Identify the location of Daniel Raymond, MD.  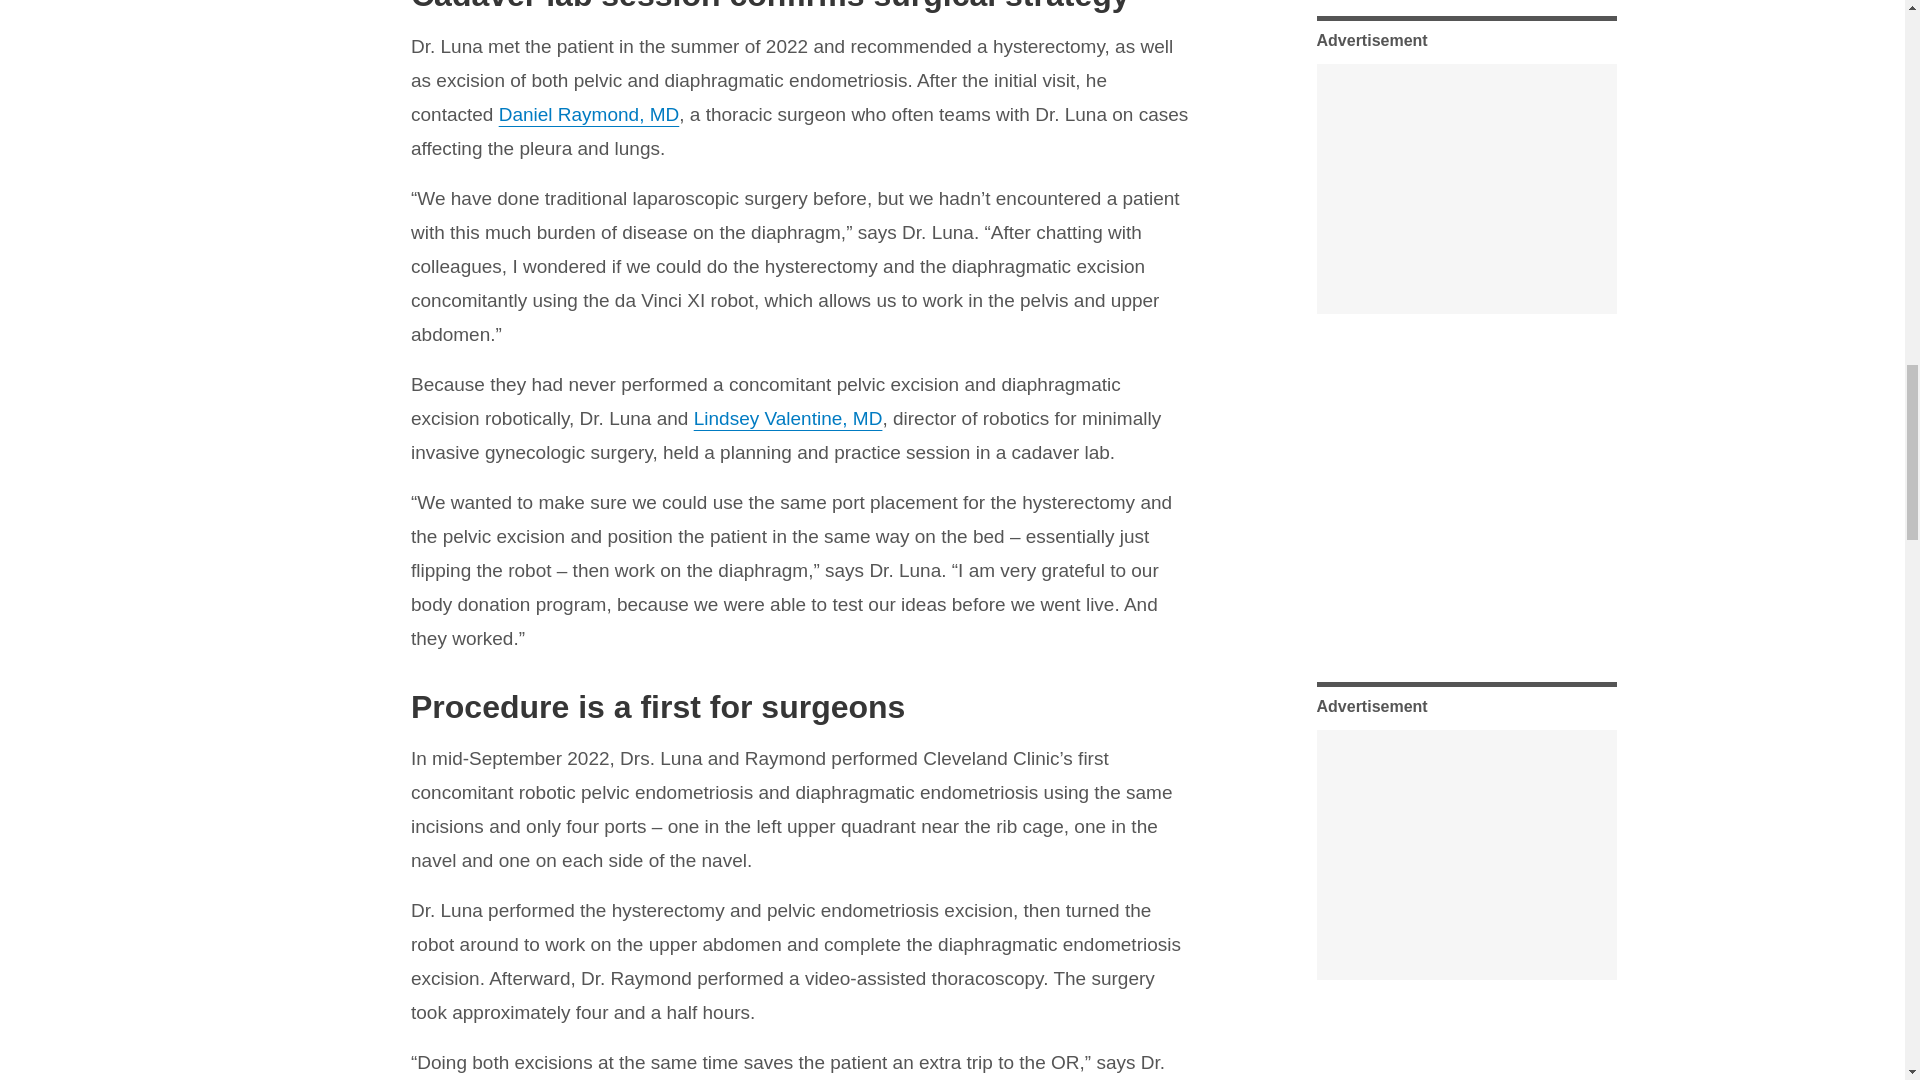
(589, 114).